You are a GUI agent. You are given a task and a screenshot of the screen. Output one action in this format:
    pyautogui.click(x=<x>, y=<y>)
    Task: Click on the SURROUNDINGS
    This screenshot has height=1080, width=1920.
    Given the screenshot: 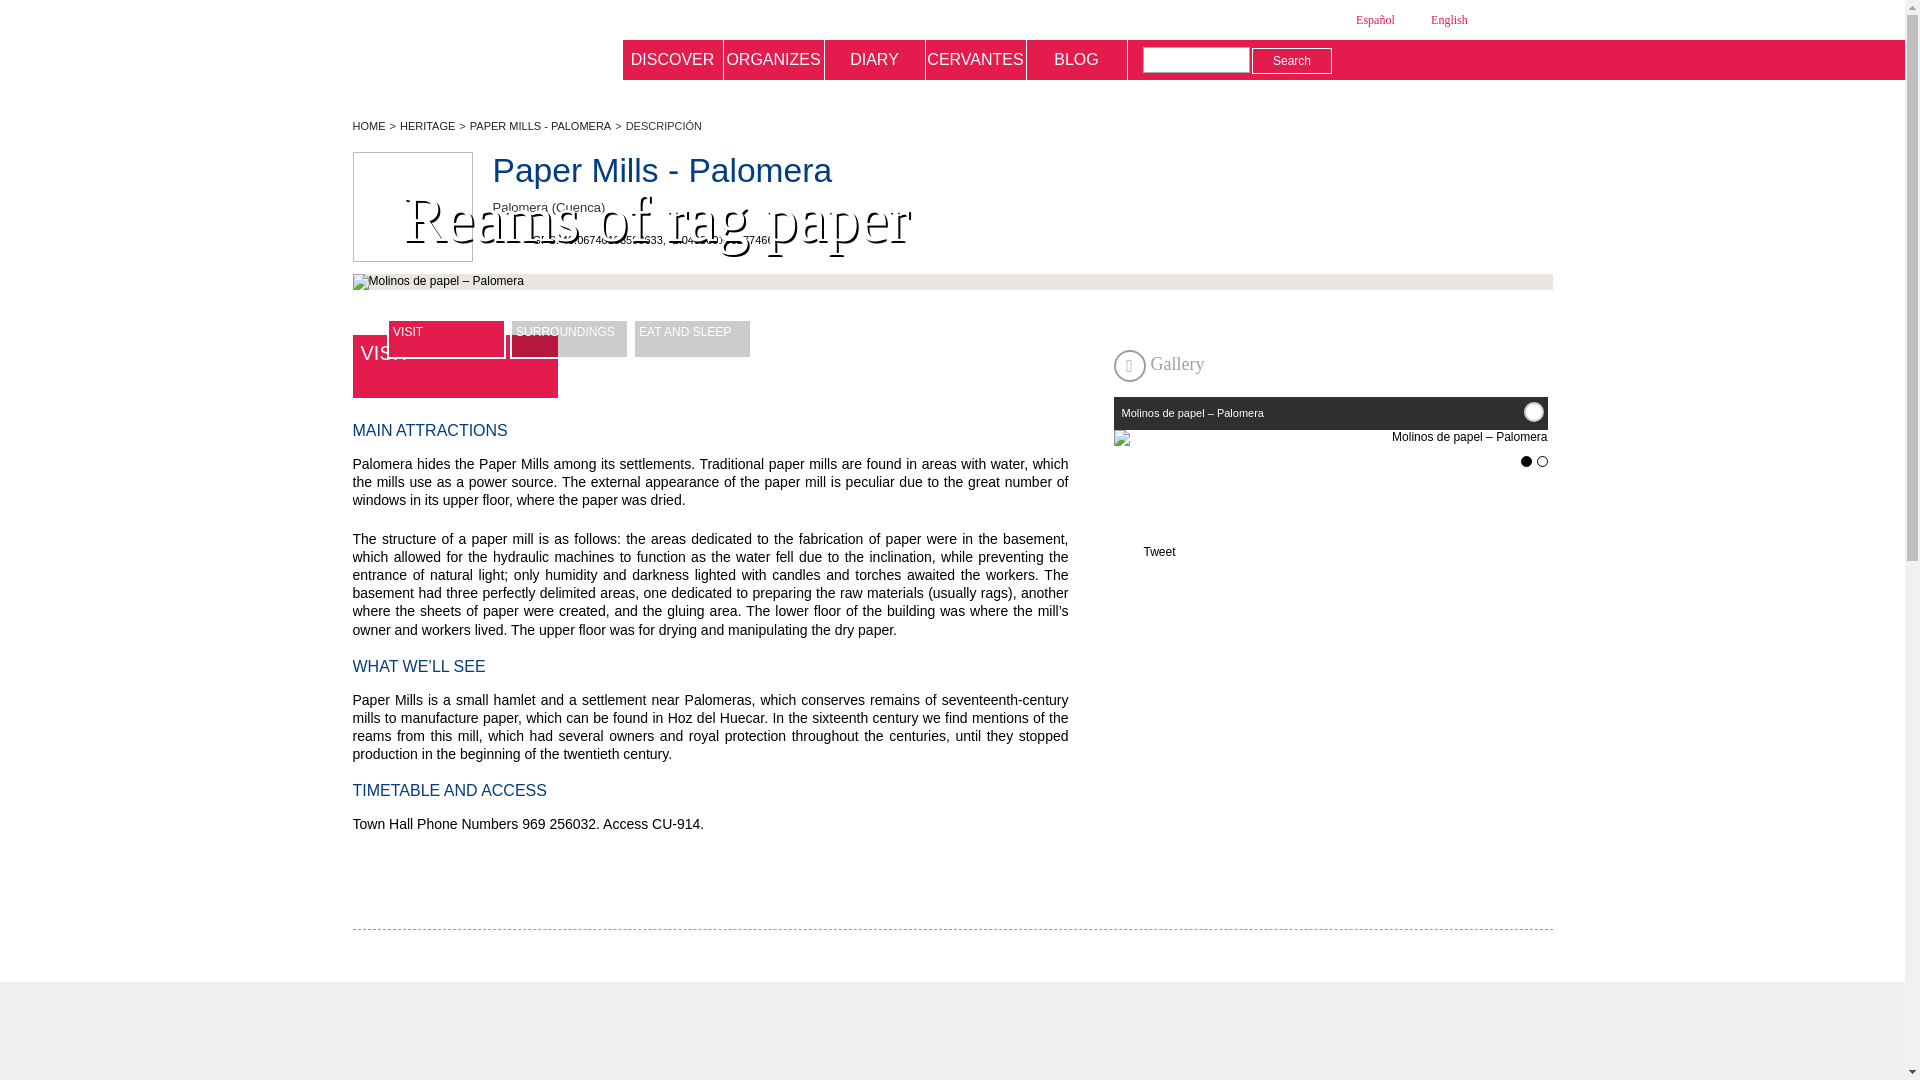 What is the action you would take?
    pyautogui.click(x=570, y=338)
    